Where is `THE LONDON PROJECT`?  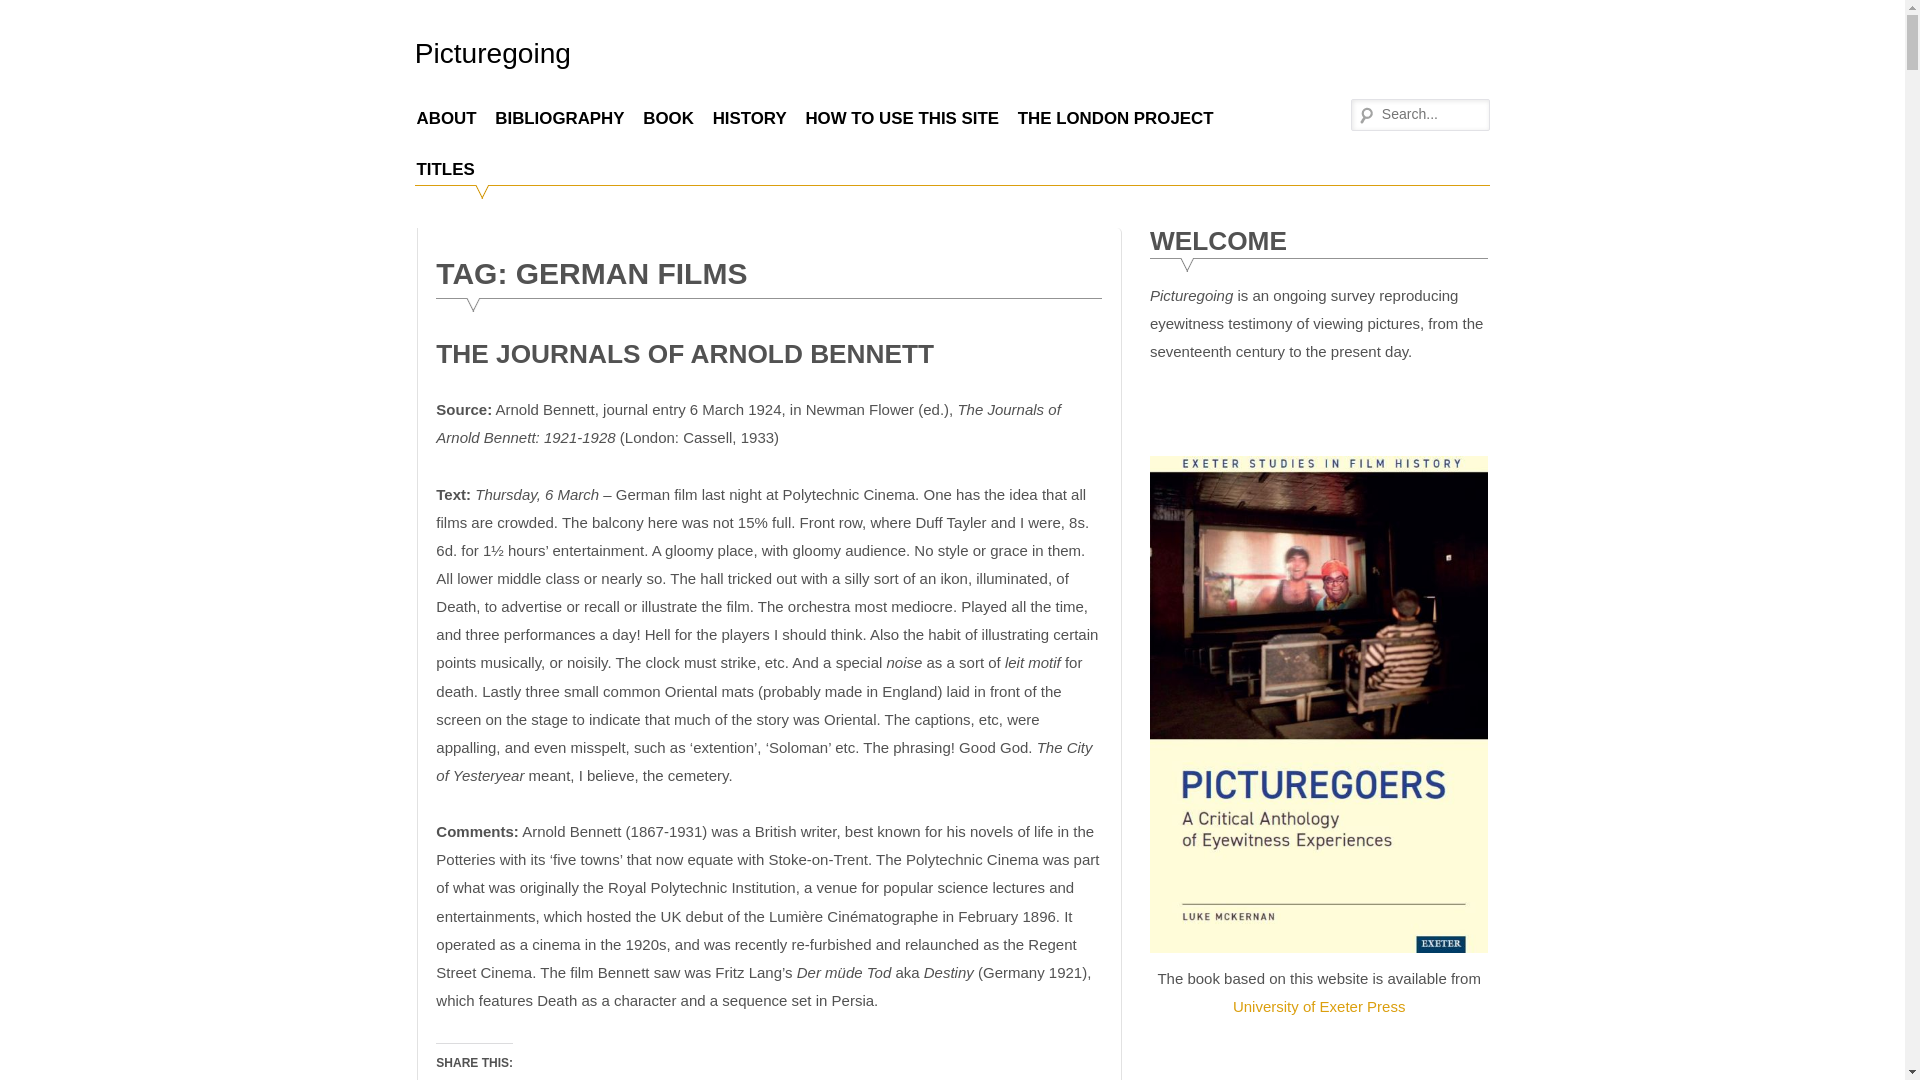
THE LONDON PROJECT is located at coordinates (1116, 118).